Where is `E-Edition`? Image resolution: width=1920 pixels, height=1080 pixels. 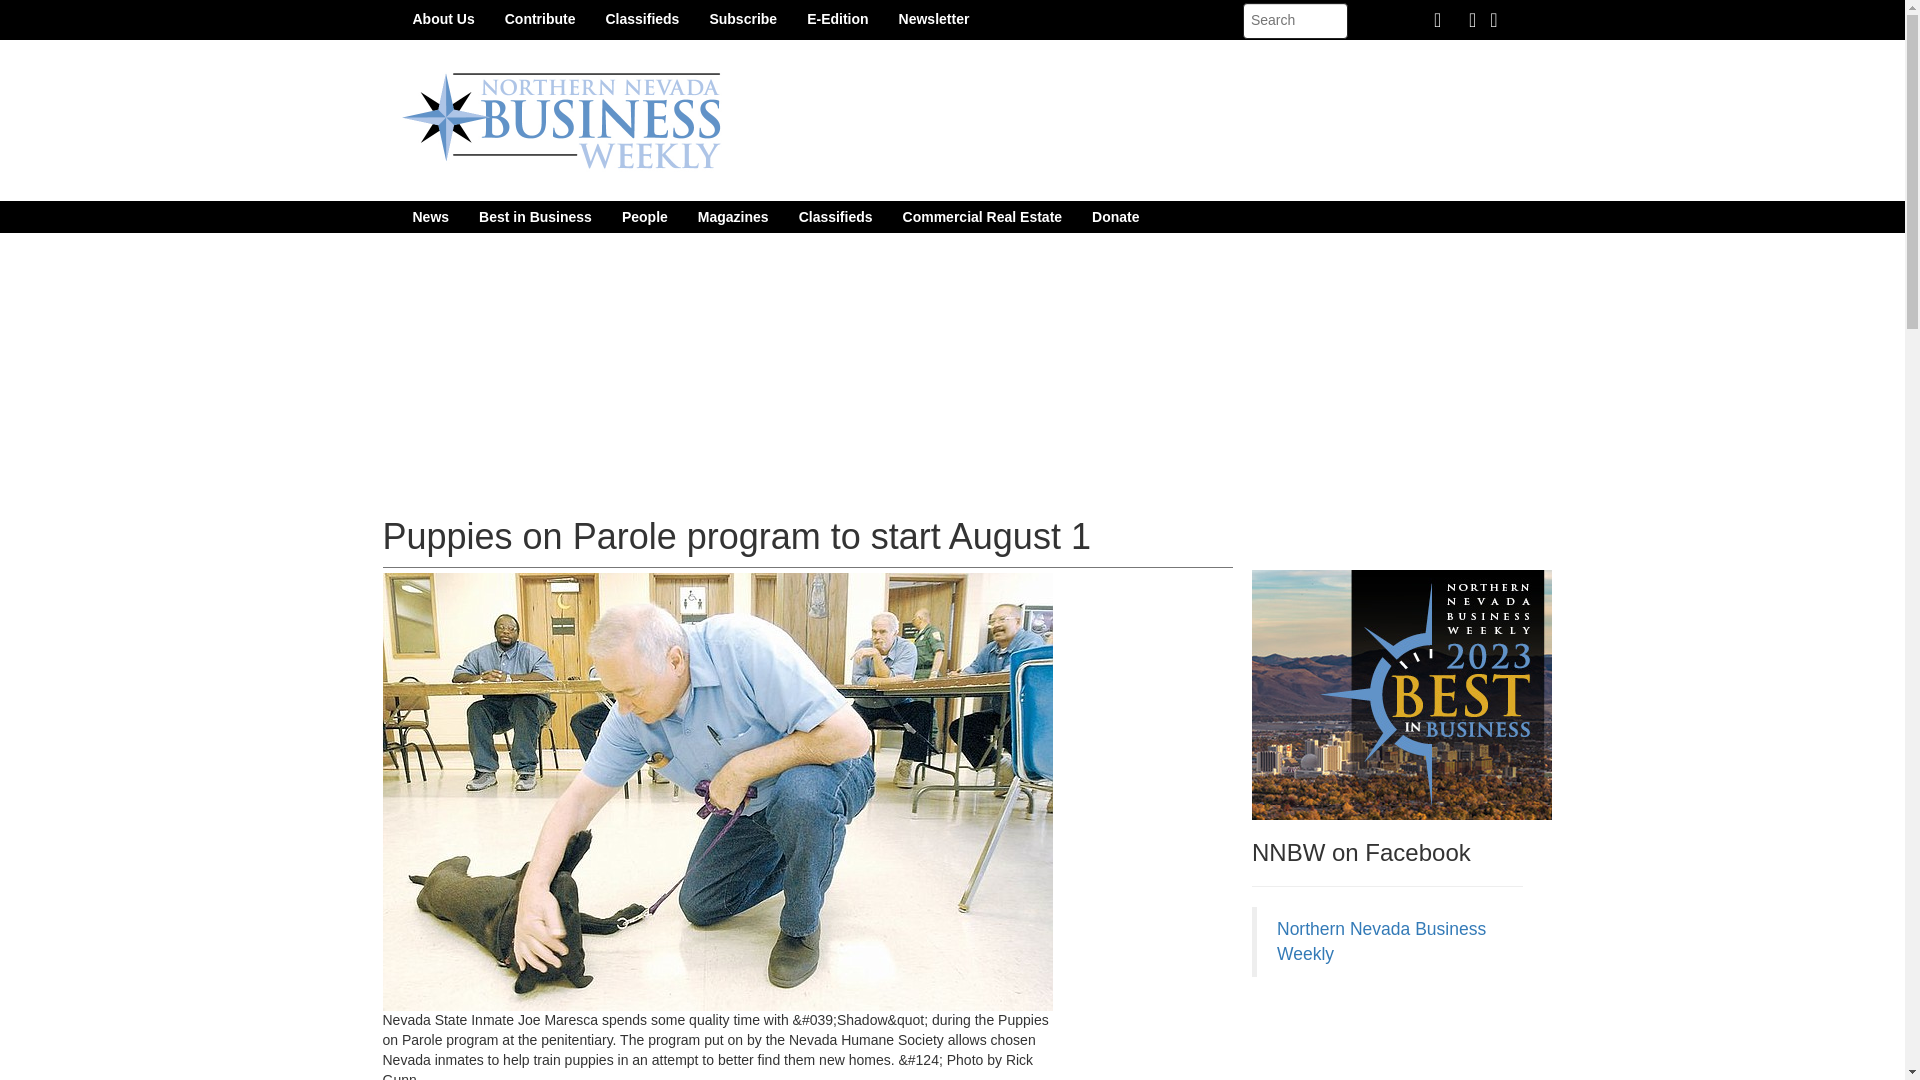 E-Edition is located at coordinates (837, 18).